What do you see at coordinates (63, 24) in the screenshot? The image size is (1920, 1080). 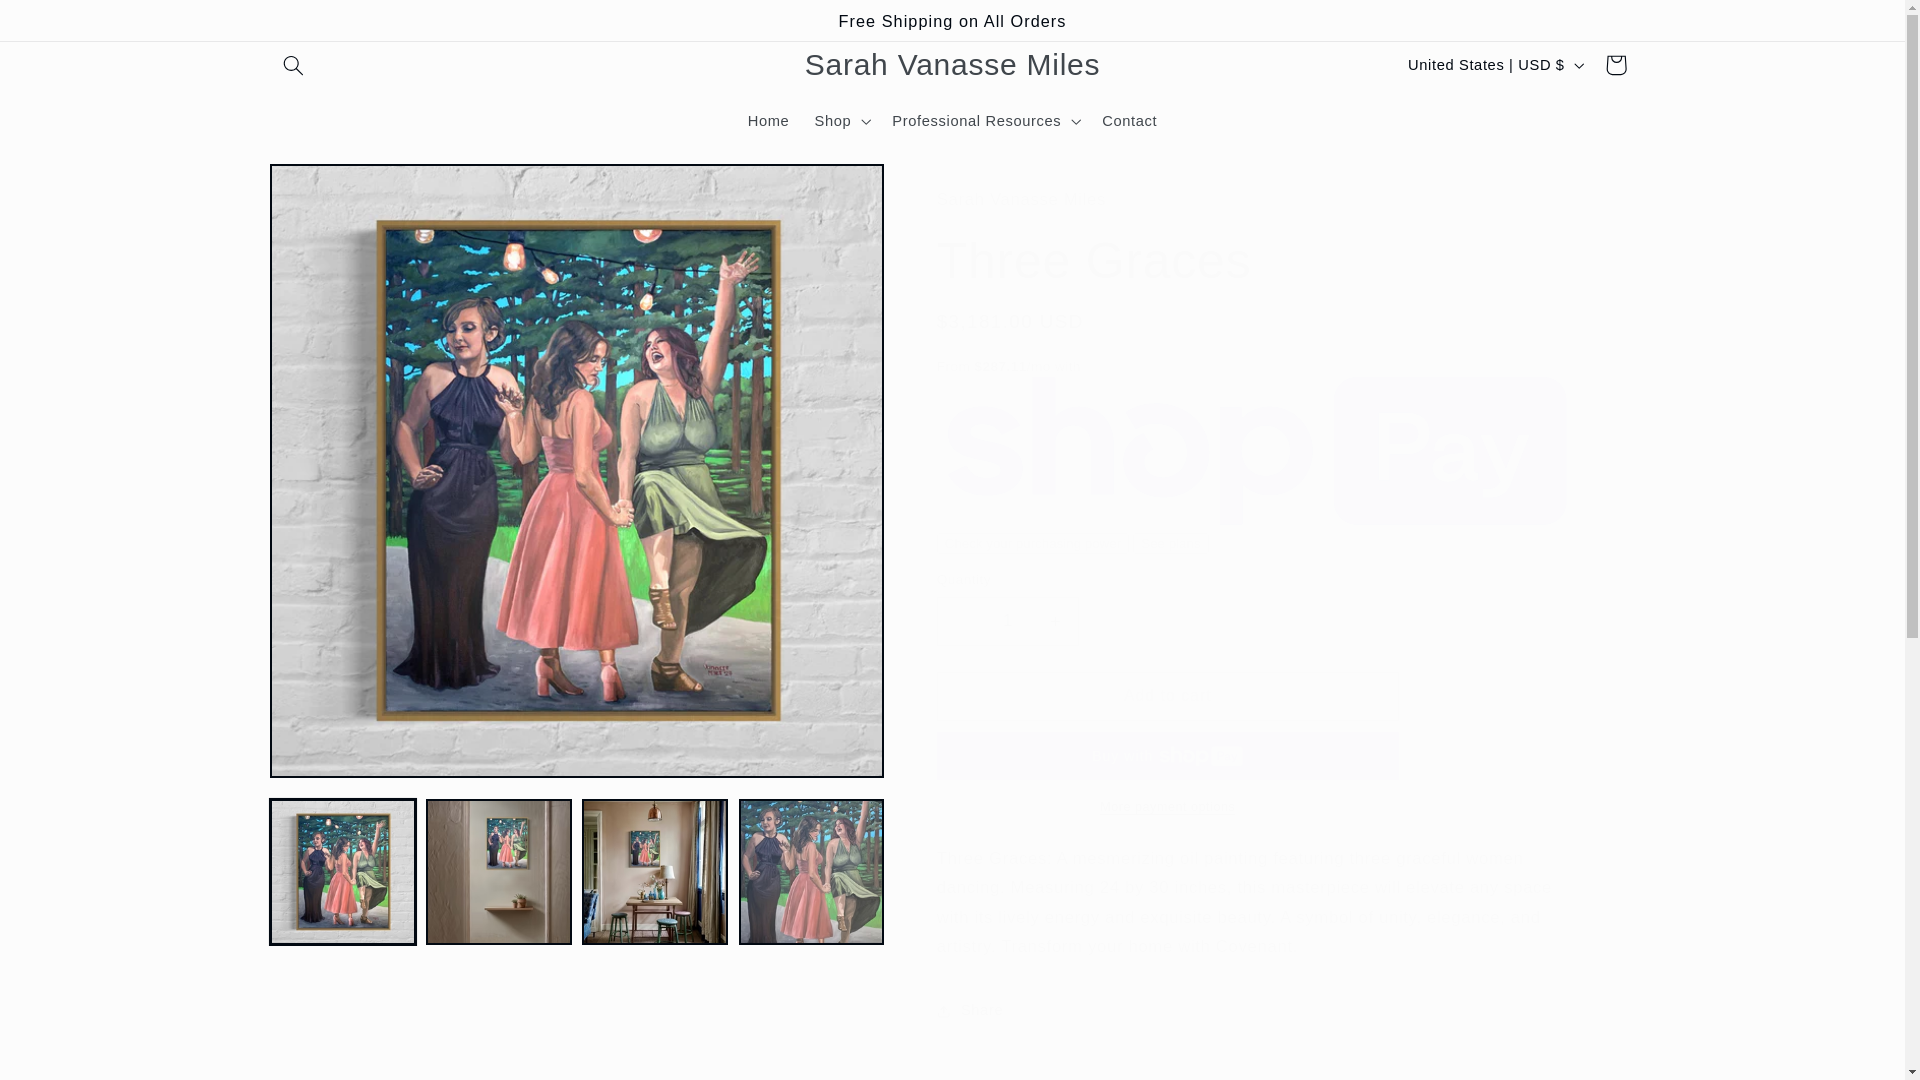 I see `Skip to content` at bounding box center [63, 24].